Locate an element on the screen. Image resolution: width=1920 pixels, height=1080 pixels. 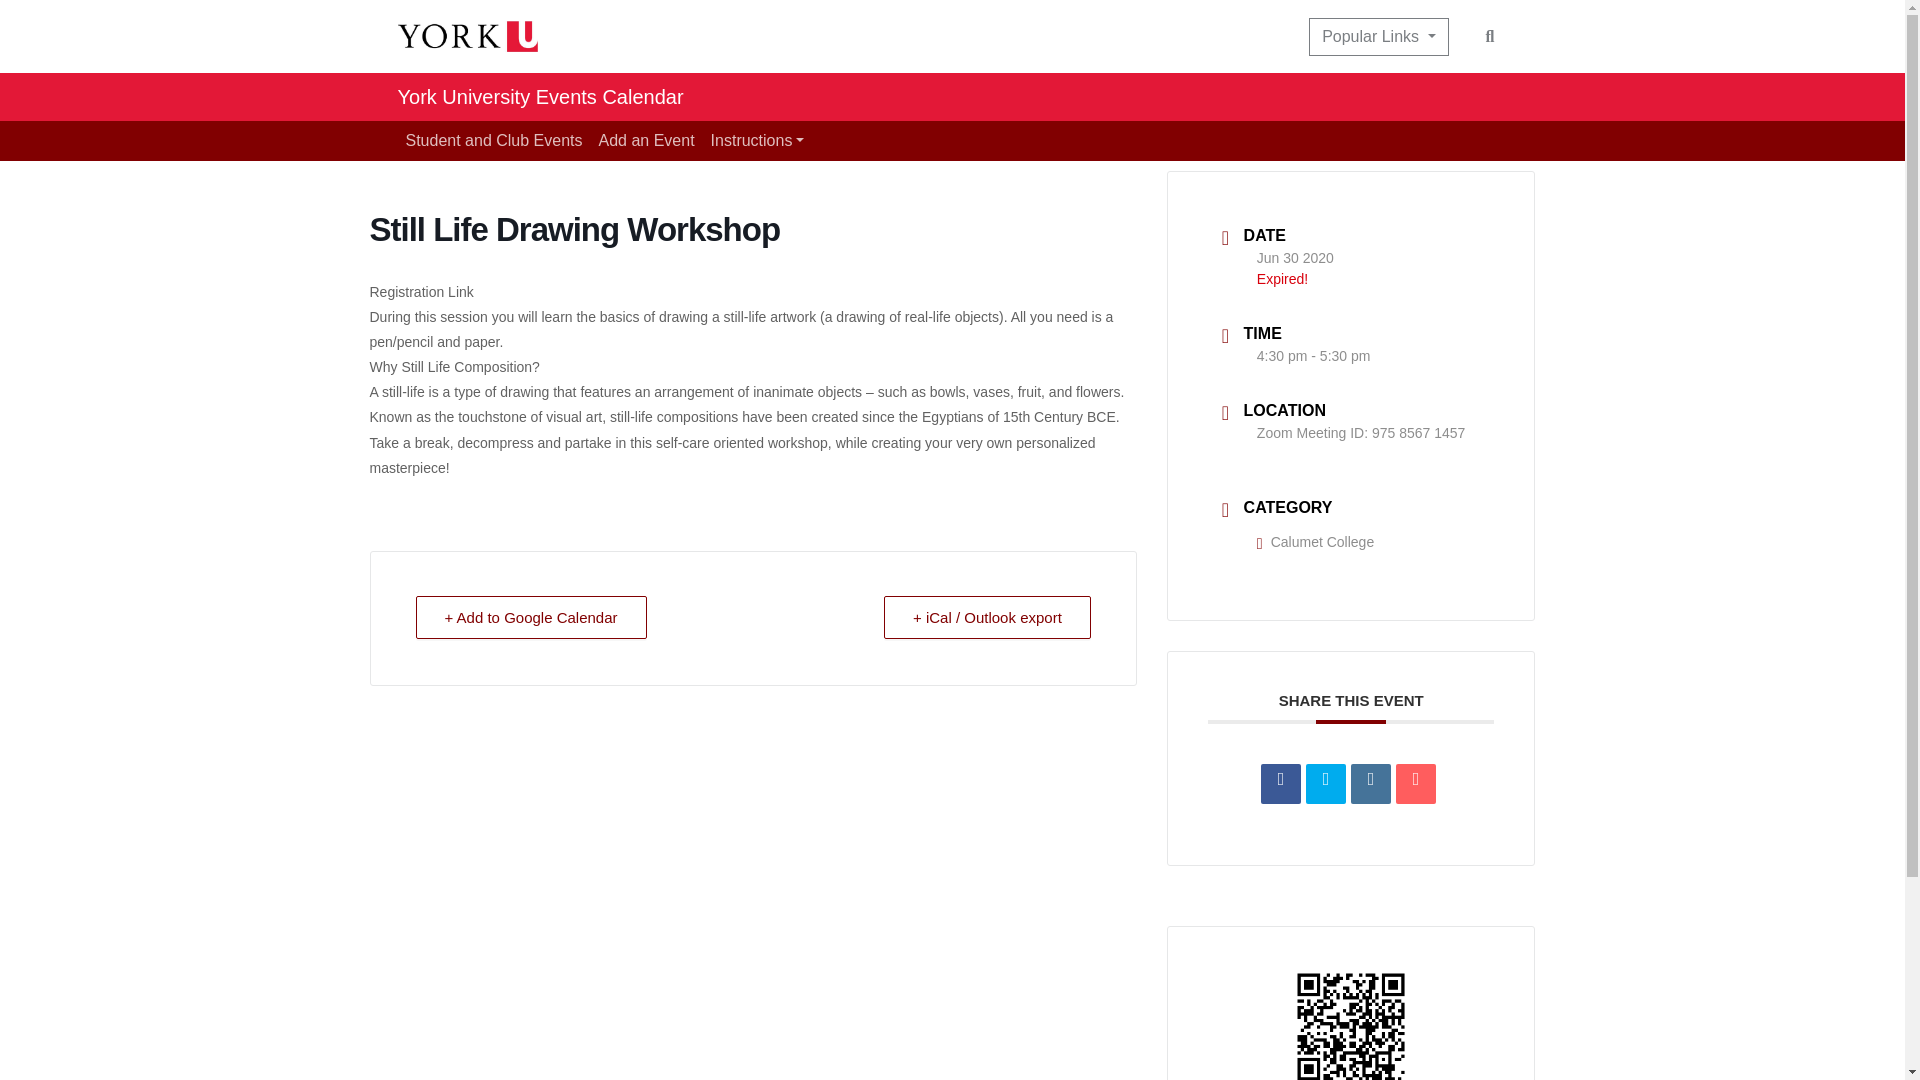
Search is located at coordinates (1490, 36).